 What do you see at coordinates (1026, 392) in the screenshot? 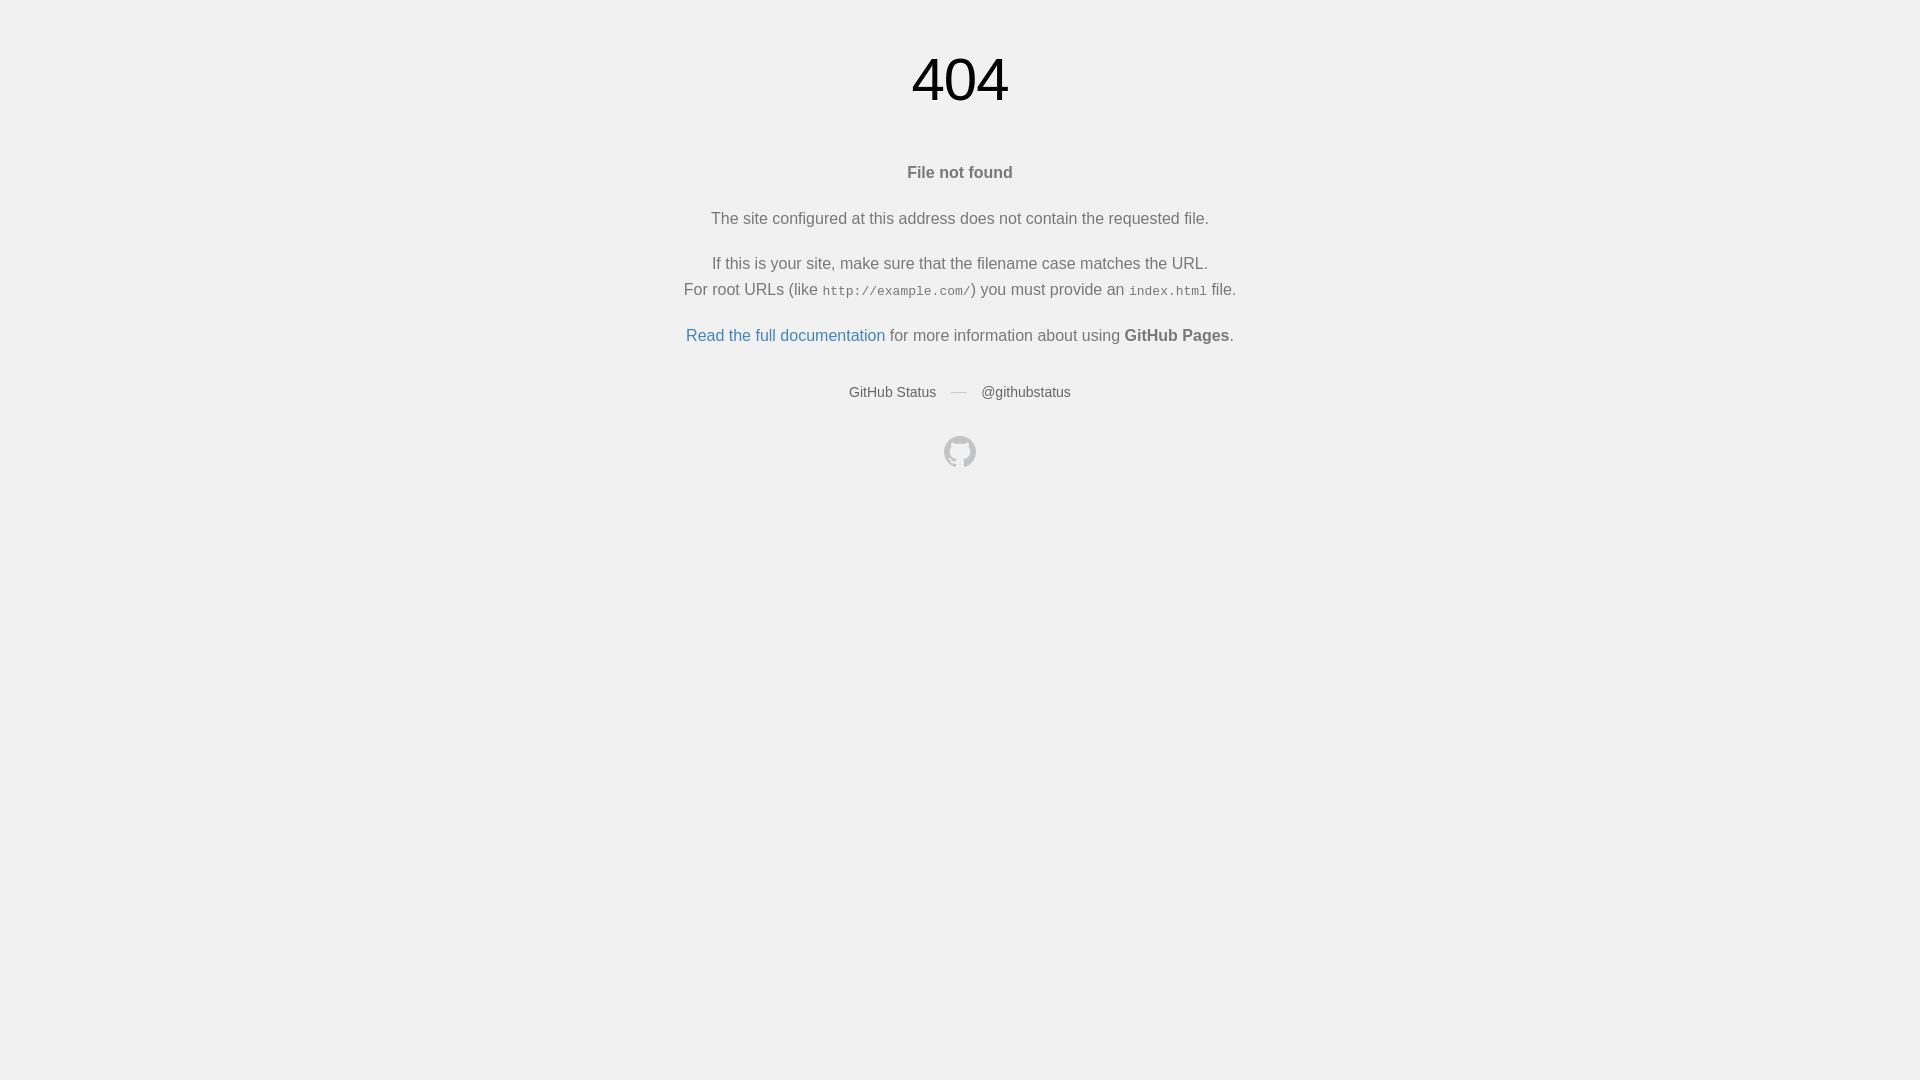
I see `@githubstatus` at bounding box center [1026, 392].